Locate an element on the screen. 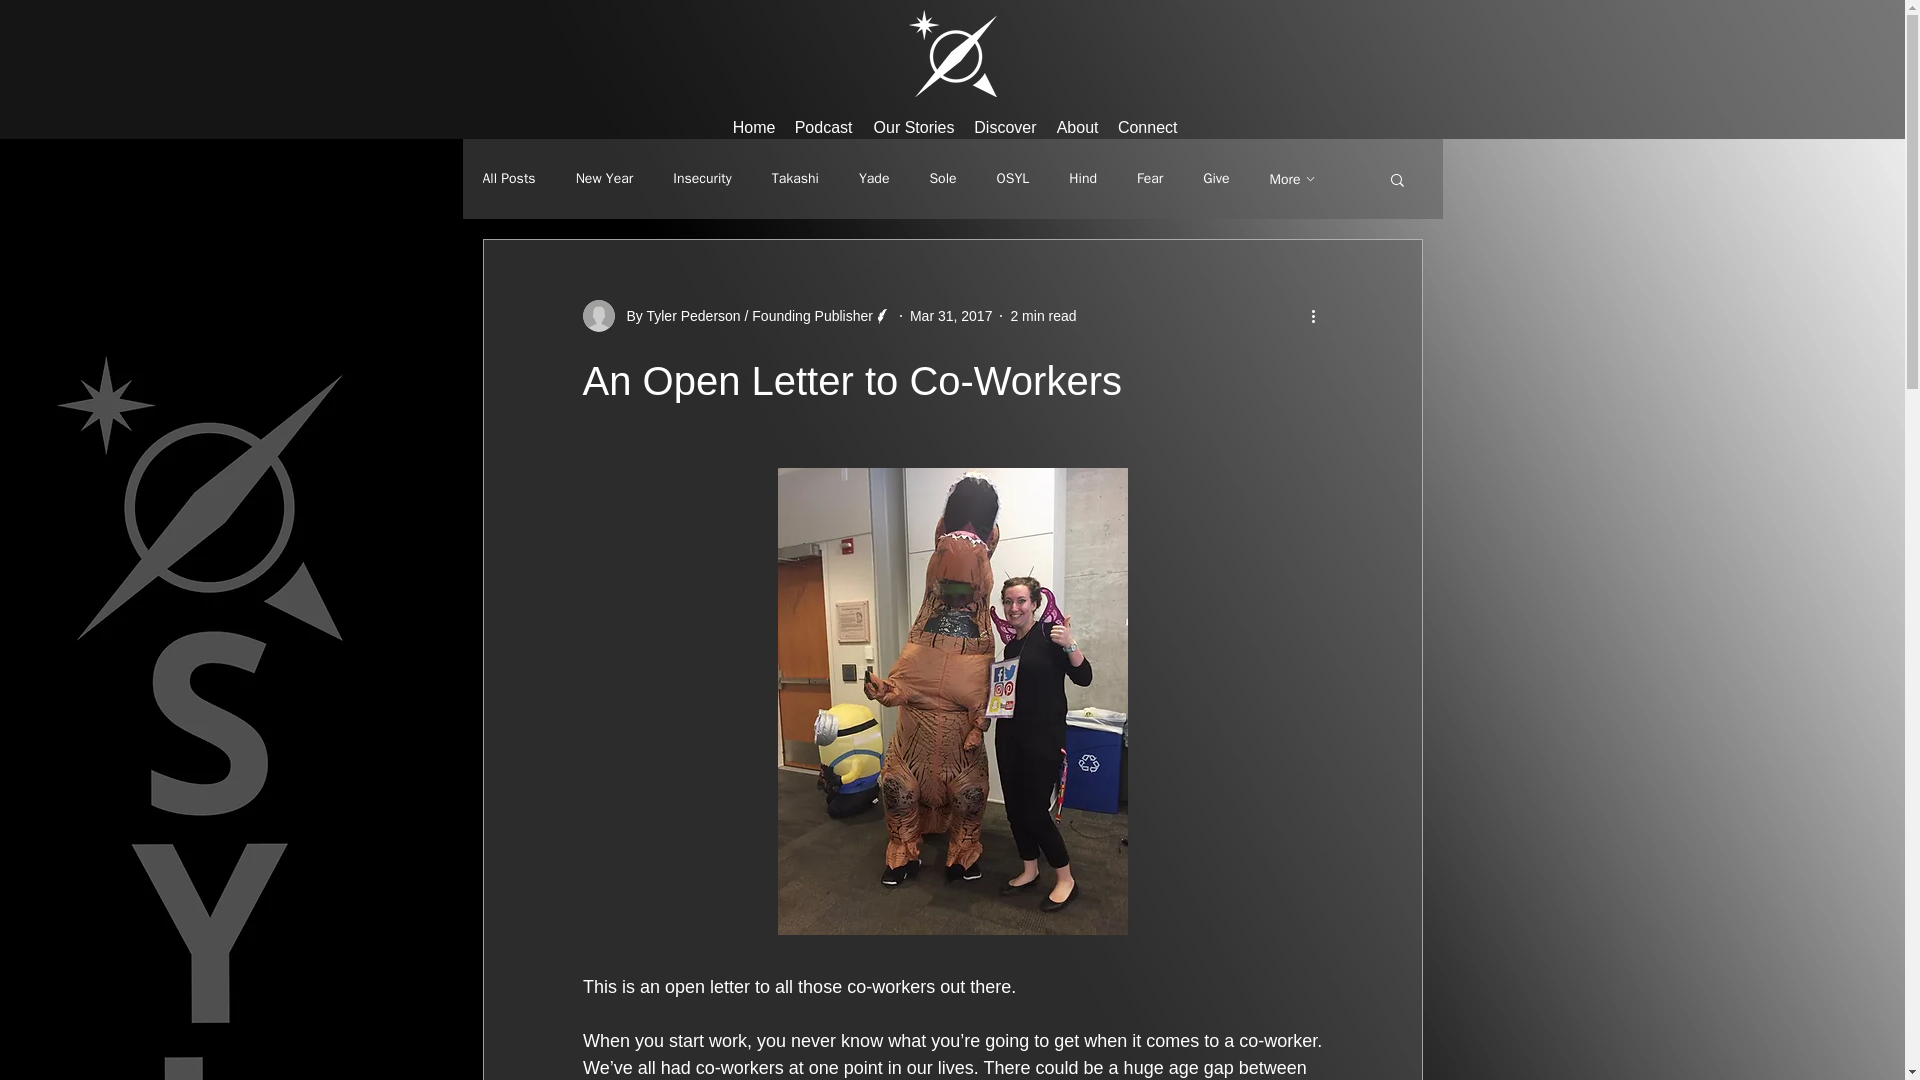 The image size is (1920, 1080). Insecurity is located at coordinates (702, 178).